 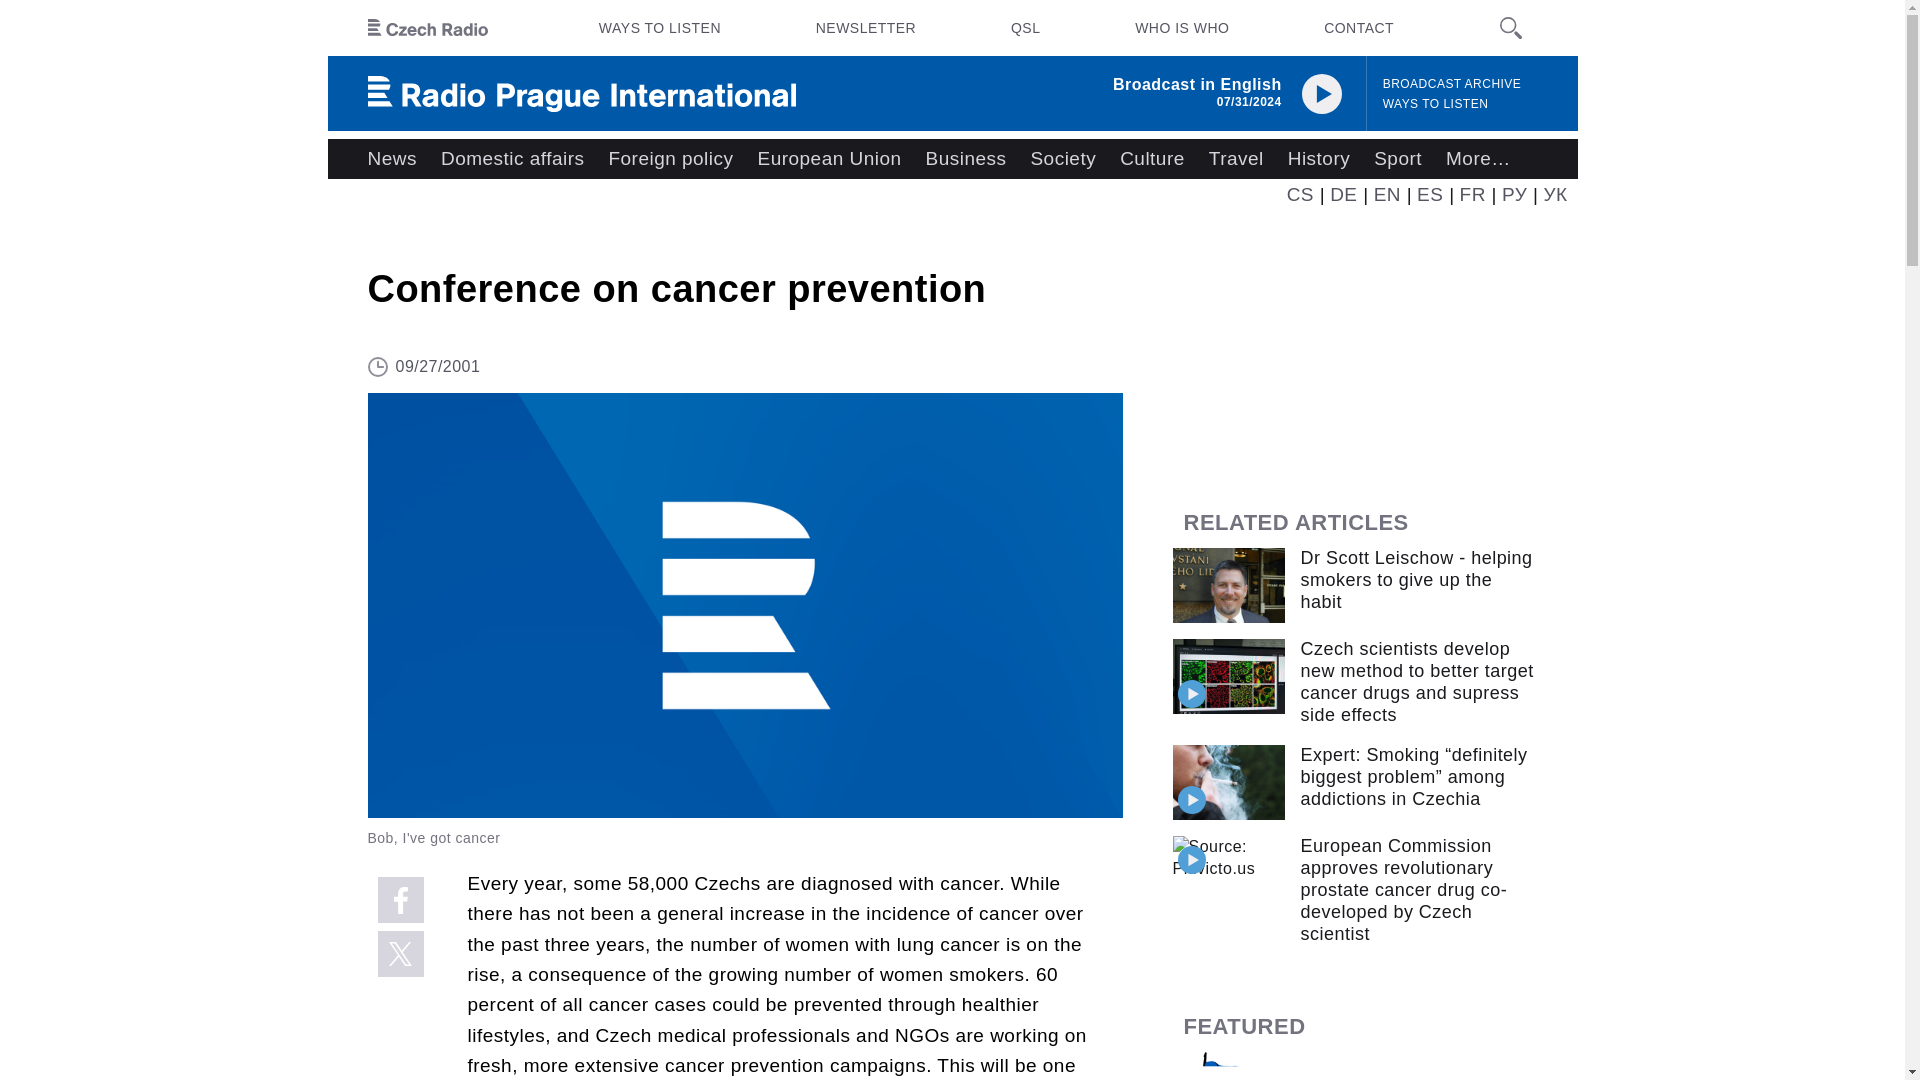 What do you see at coordinates (1318, 159) in the screenshot?
I see `History` at bounding box center [1318, 159].